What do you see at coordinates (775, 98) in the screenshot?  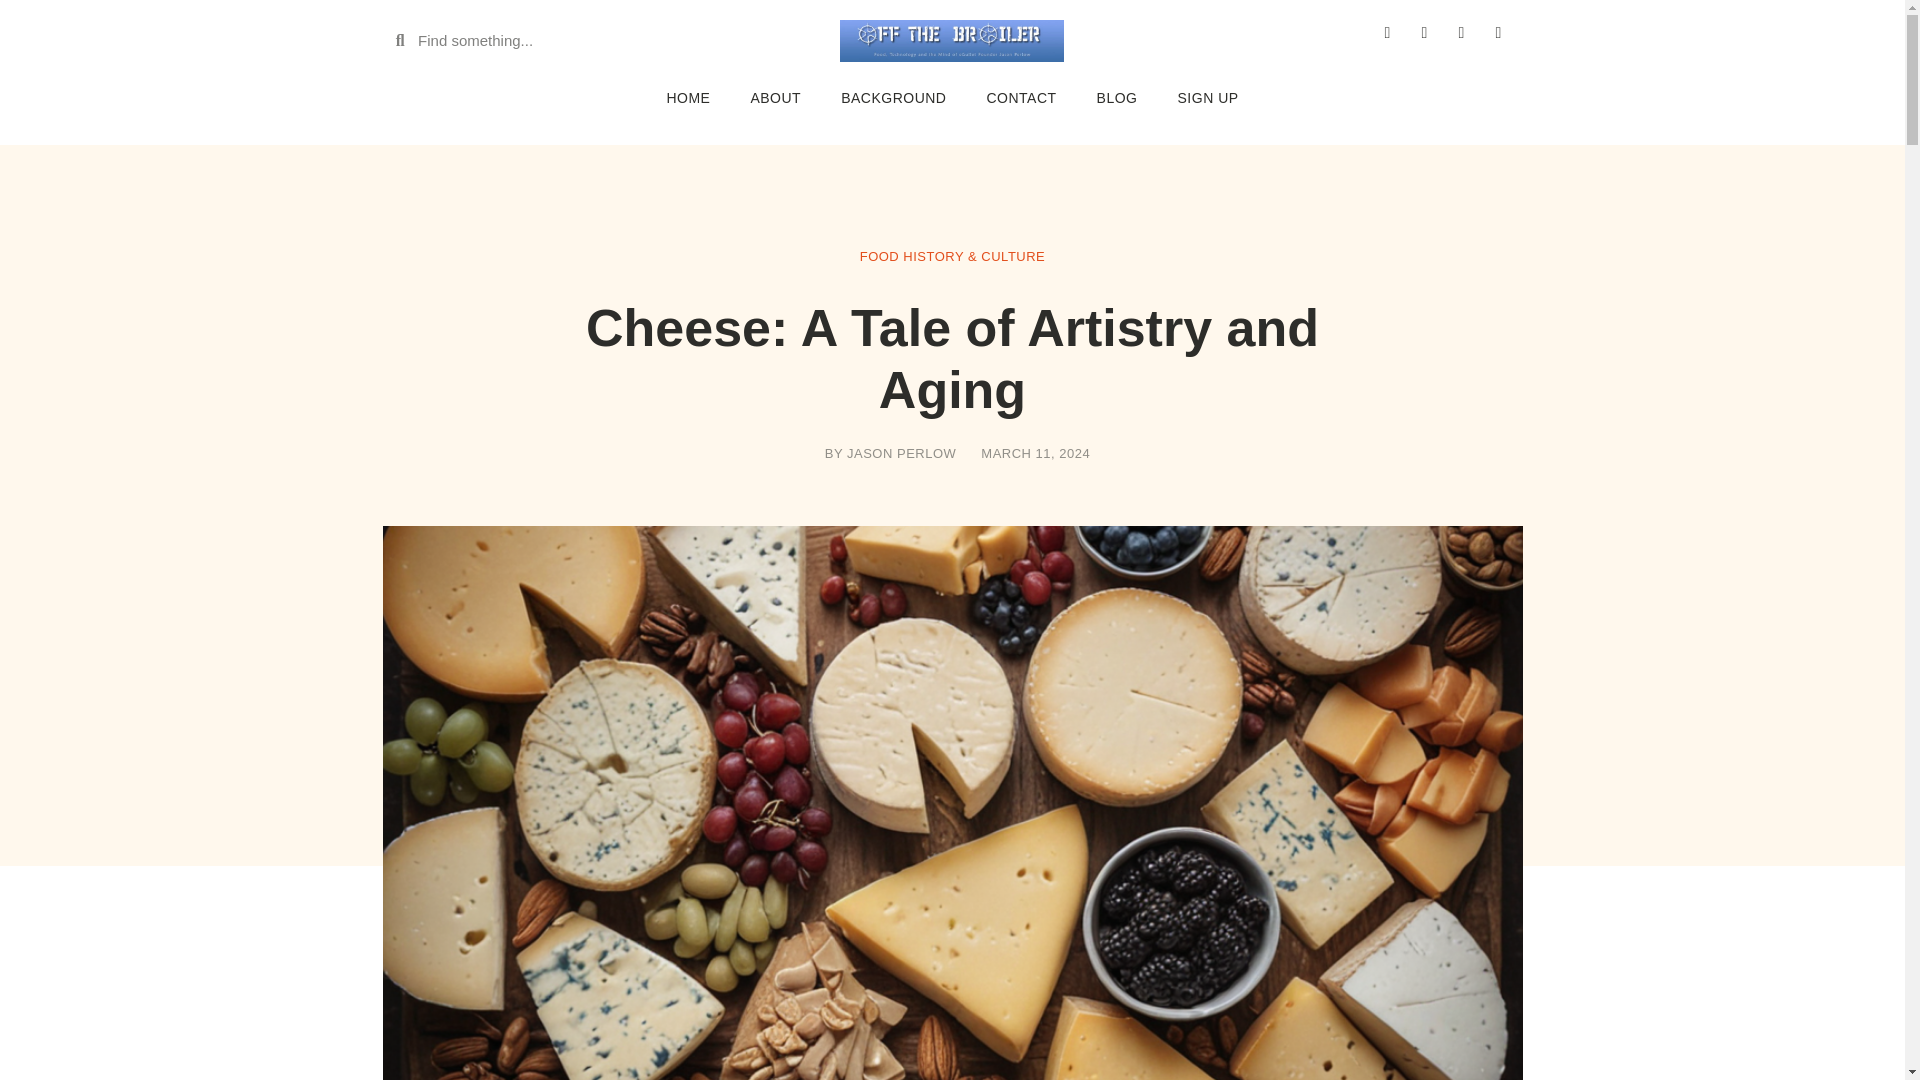 I see `ABOUT` at bounding box center [775, 98].